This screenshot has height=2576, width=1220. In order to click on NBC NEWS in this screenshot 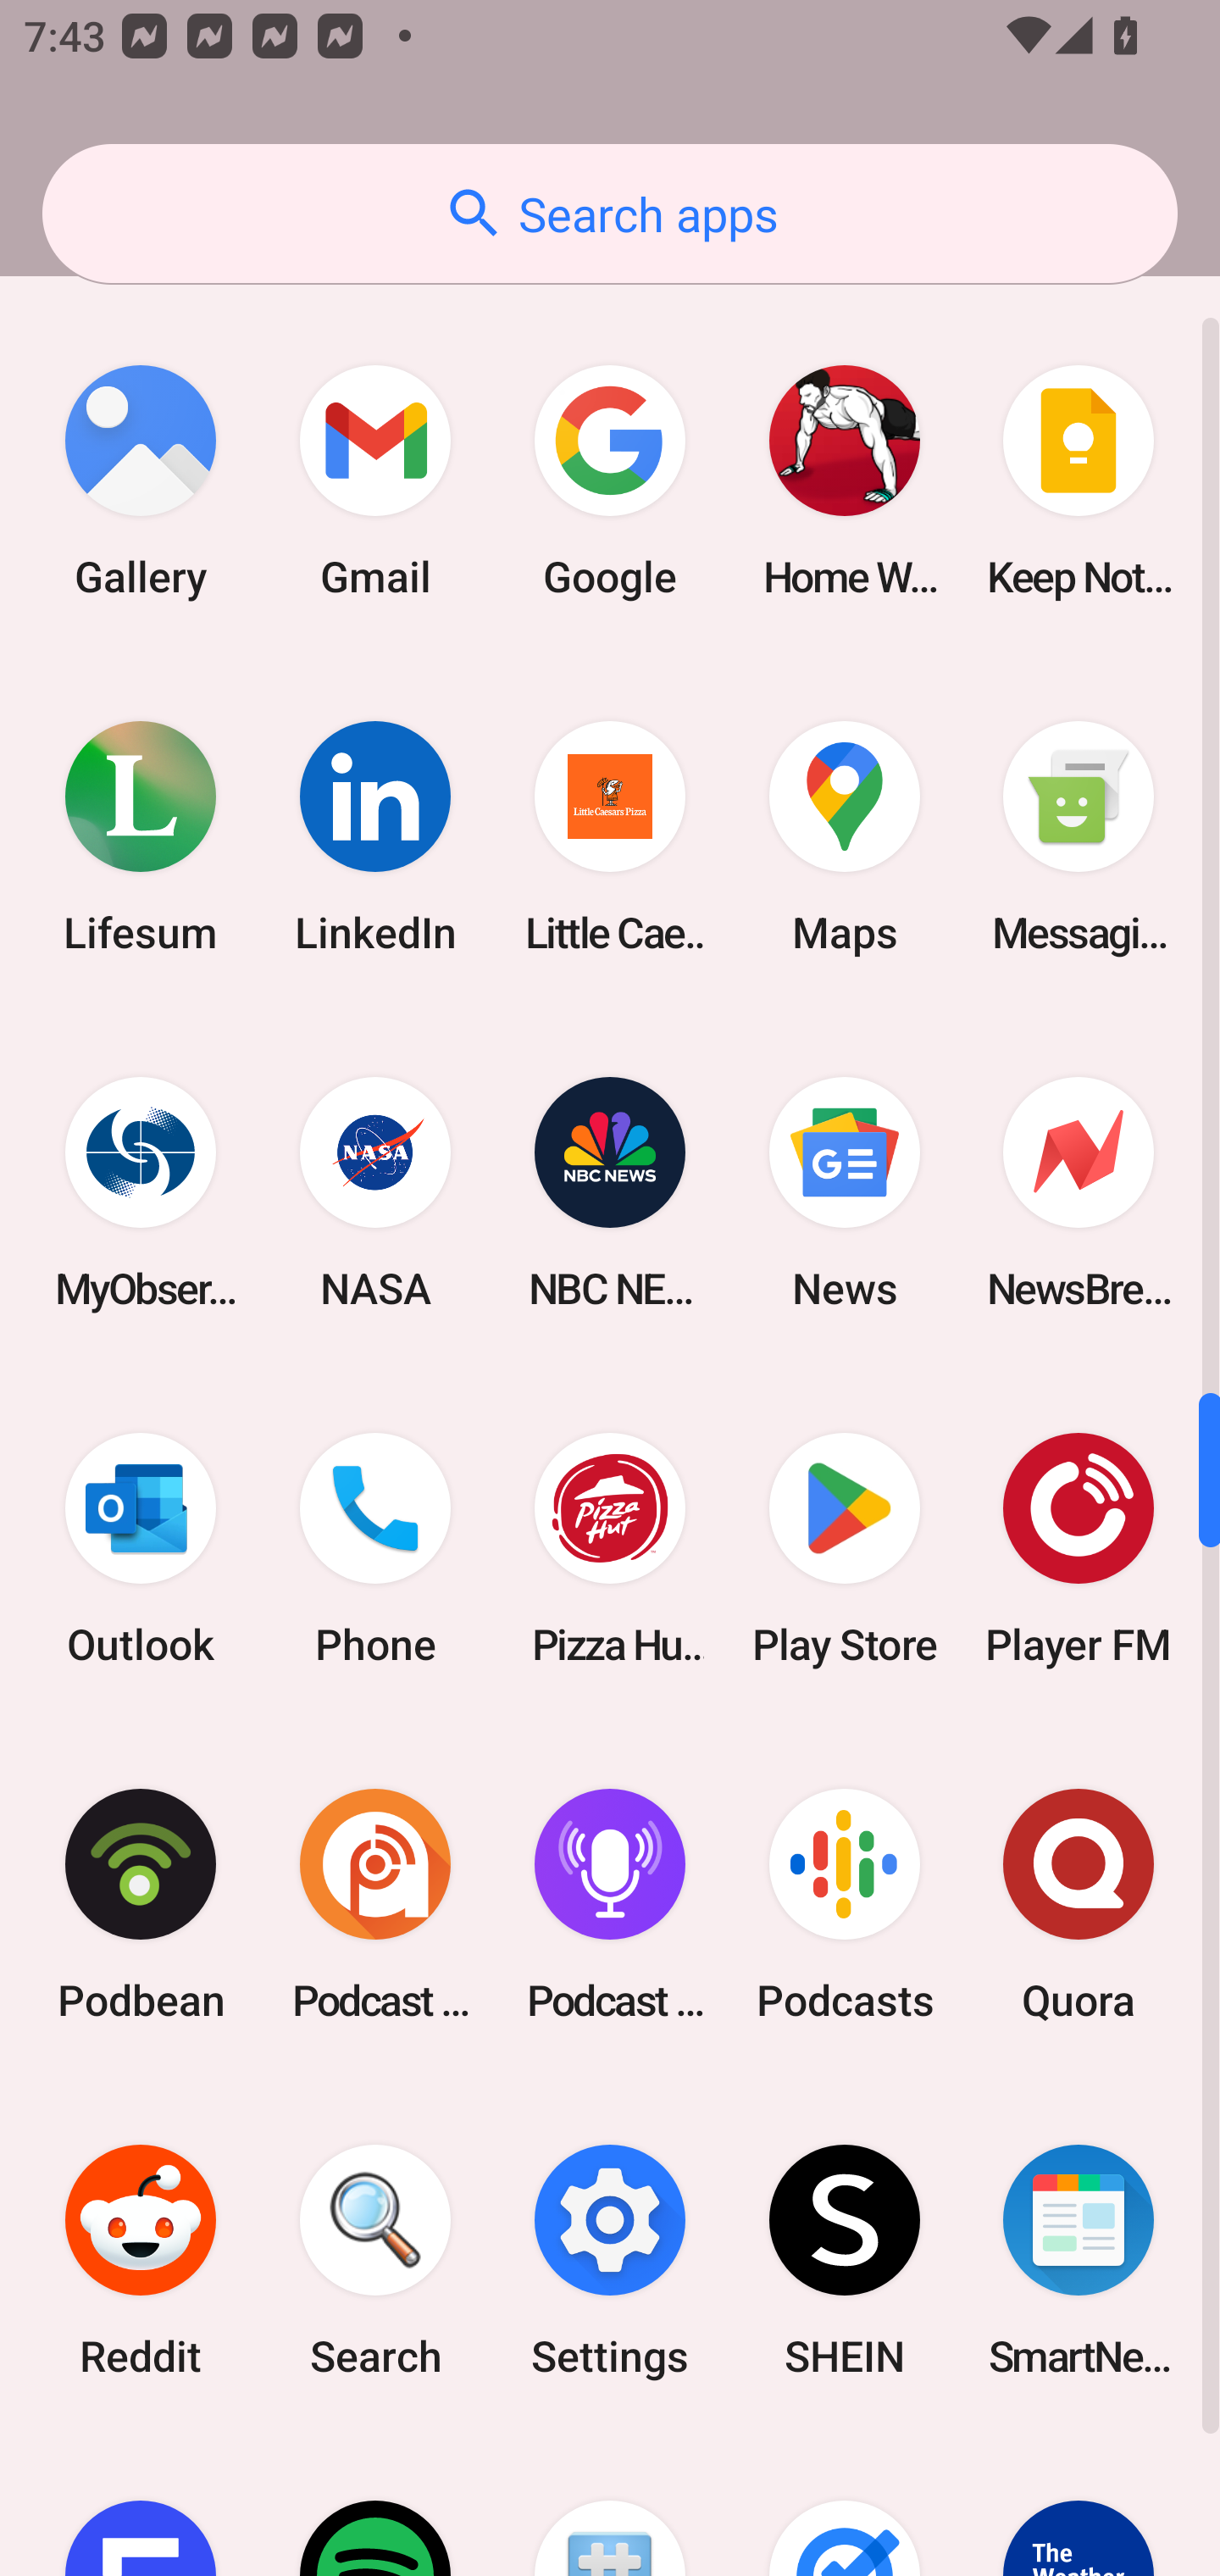, I will do `click(610, 1192)`.